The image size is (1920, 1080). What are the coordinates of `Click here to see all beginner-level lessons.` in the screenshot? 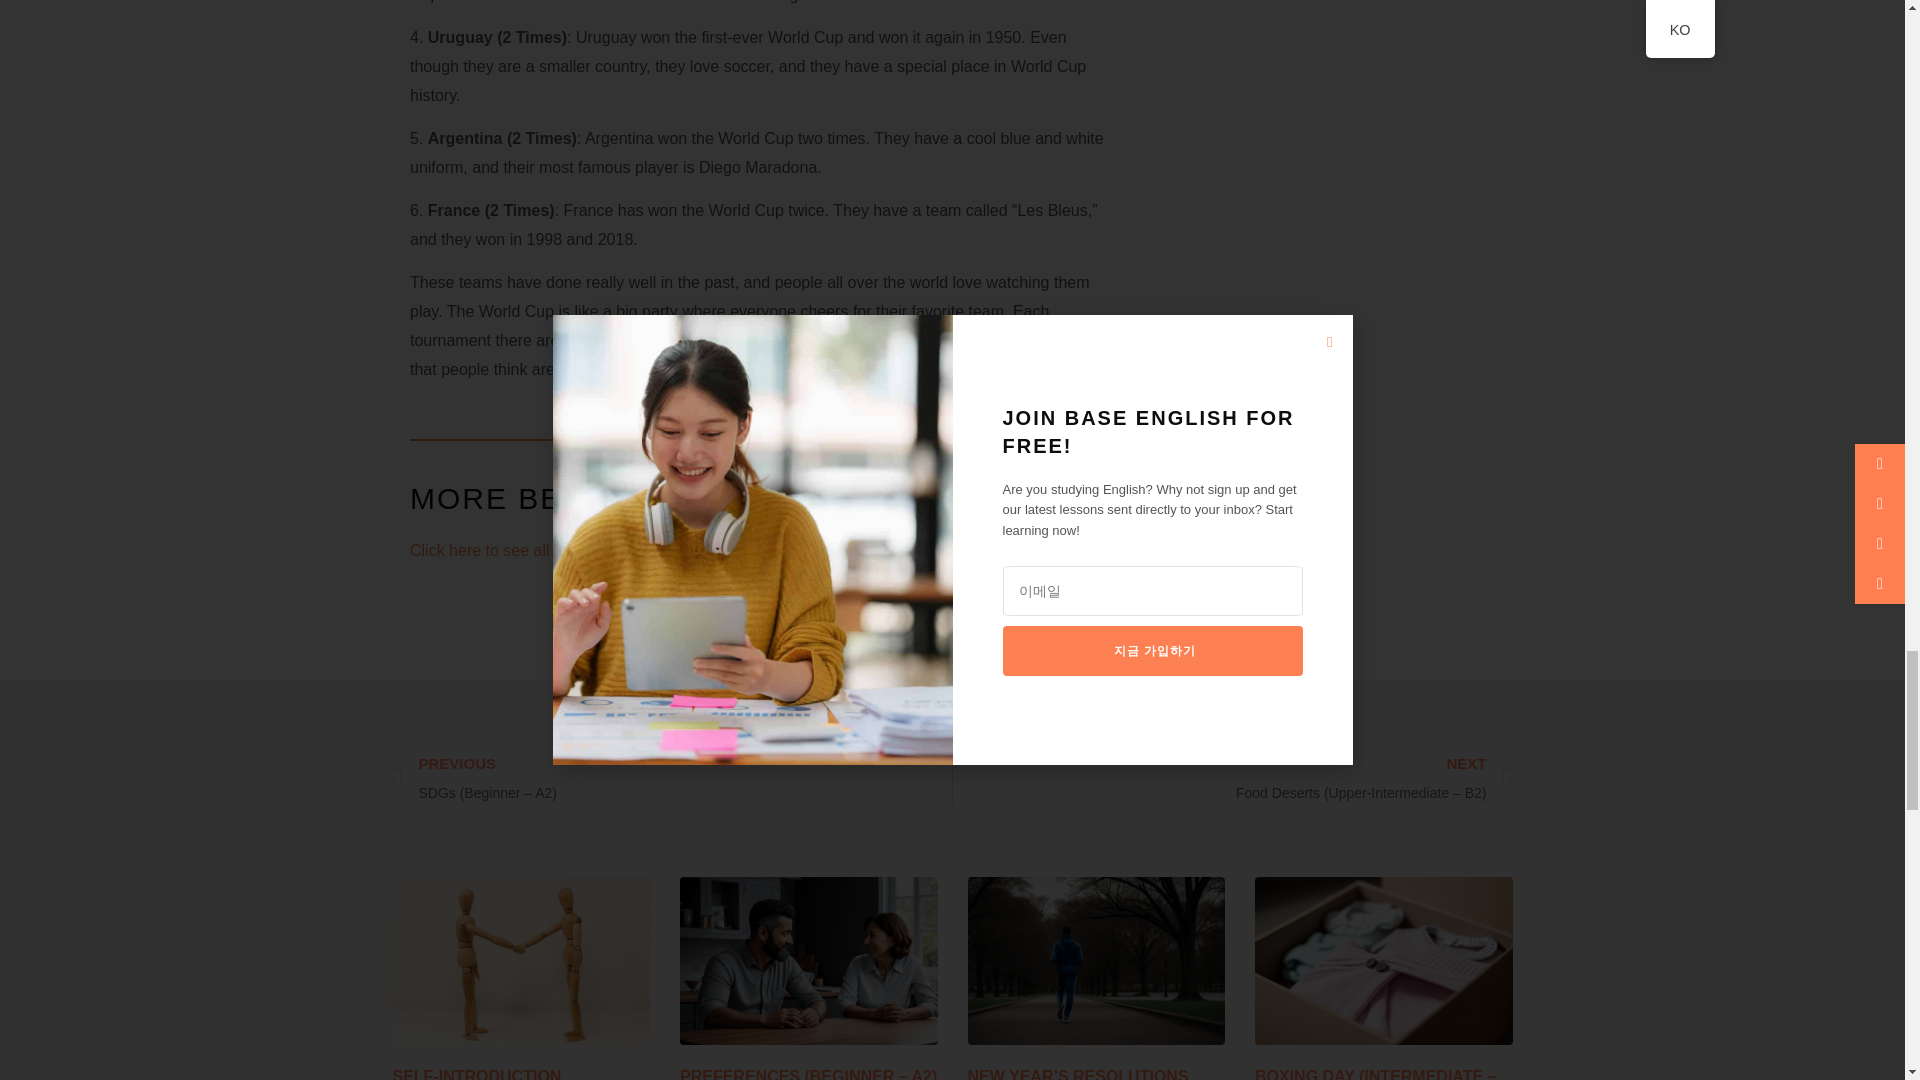 It's located at (564, 550).